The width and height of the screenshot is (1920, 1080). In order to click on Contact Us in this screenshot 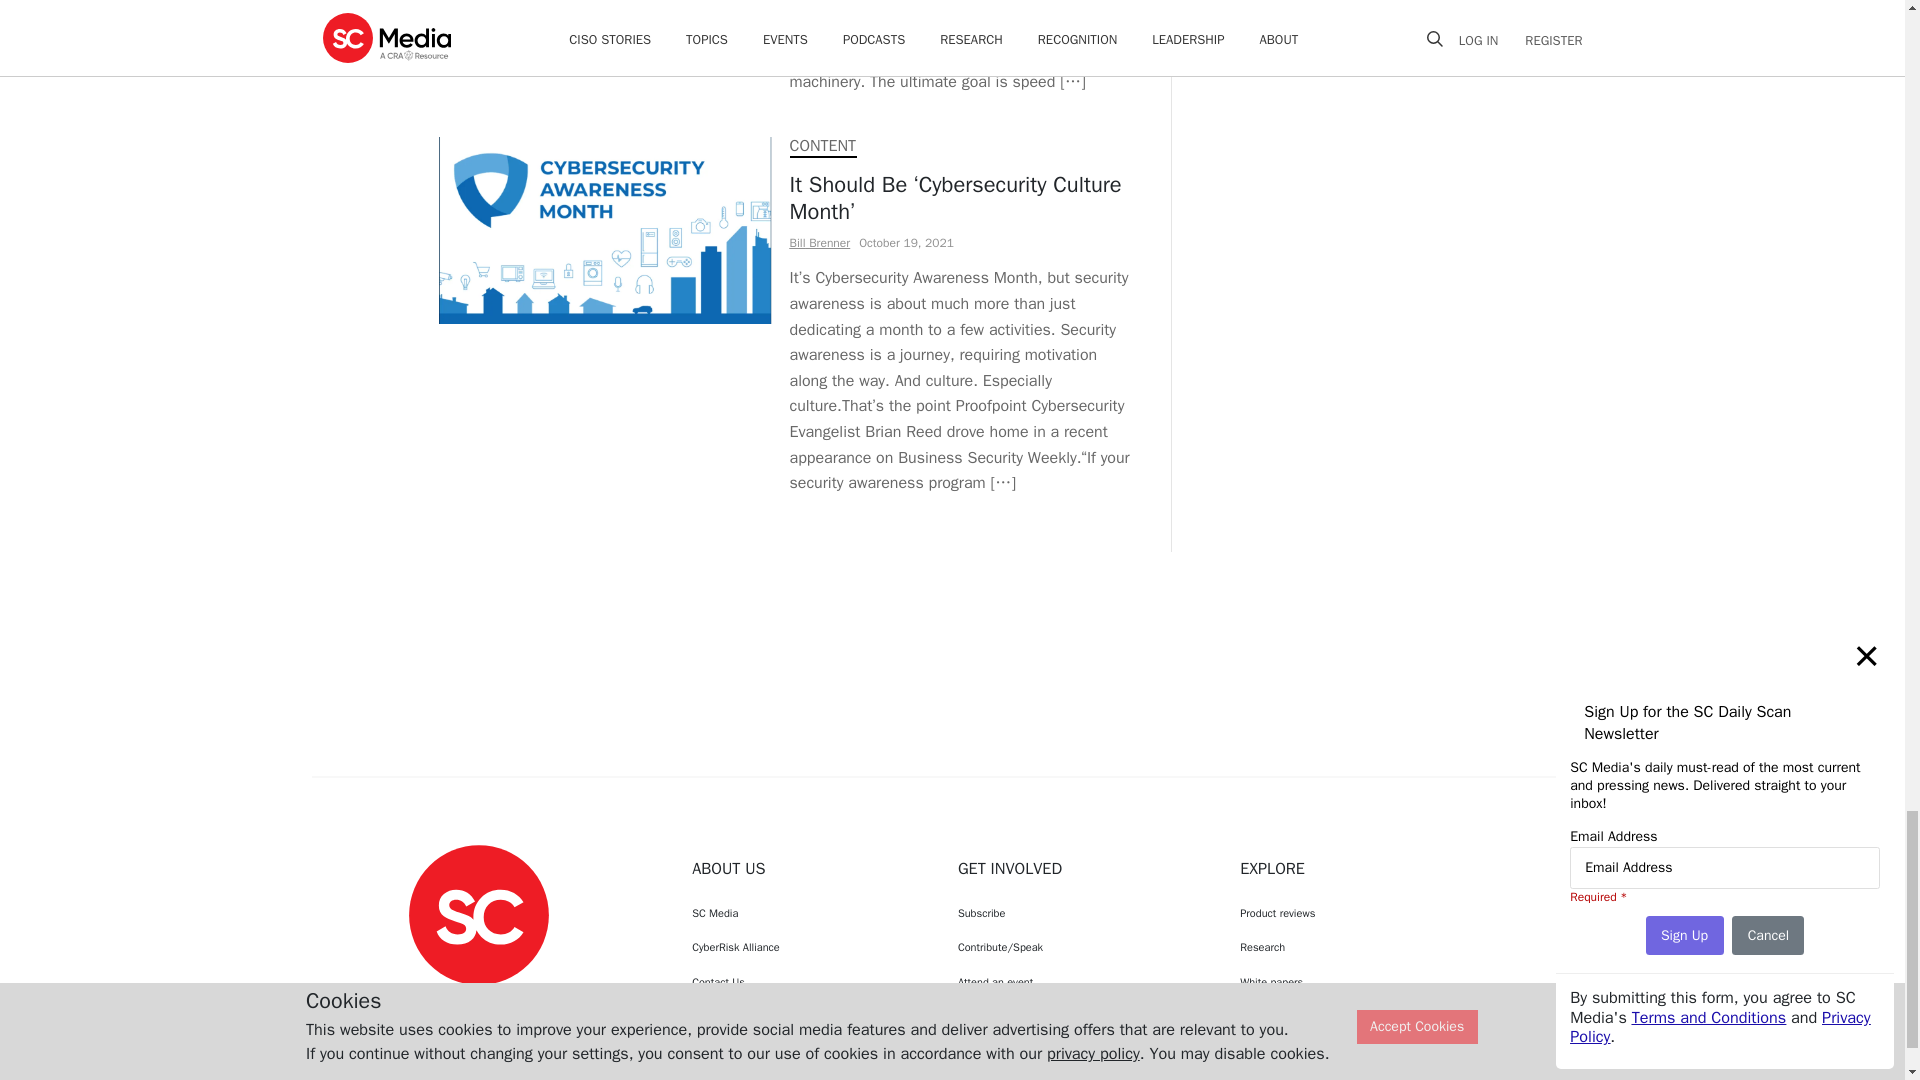, I will do `click(806, 982)`.